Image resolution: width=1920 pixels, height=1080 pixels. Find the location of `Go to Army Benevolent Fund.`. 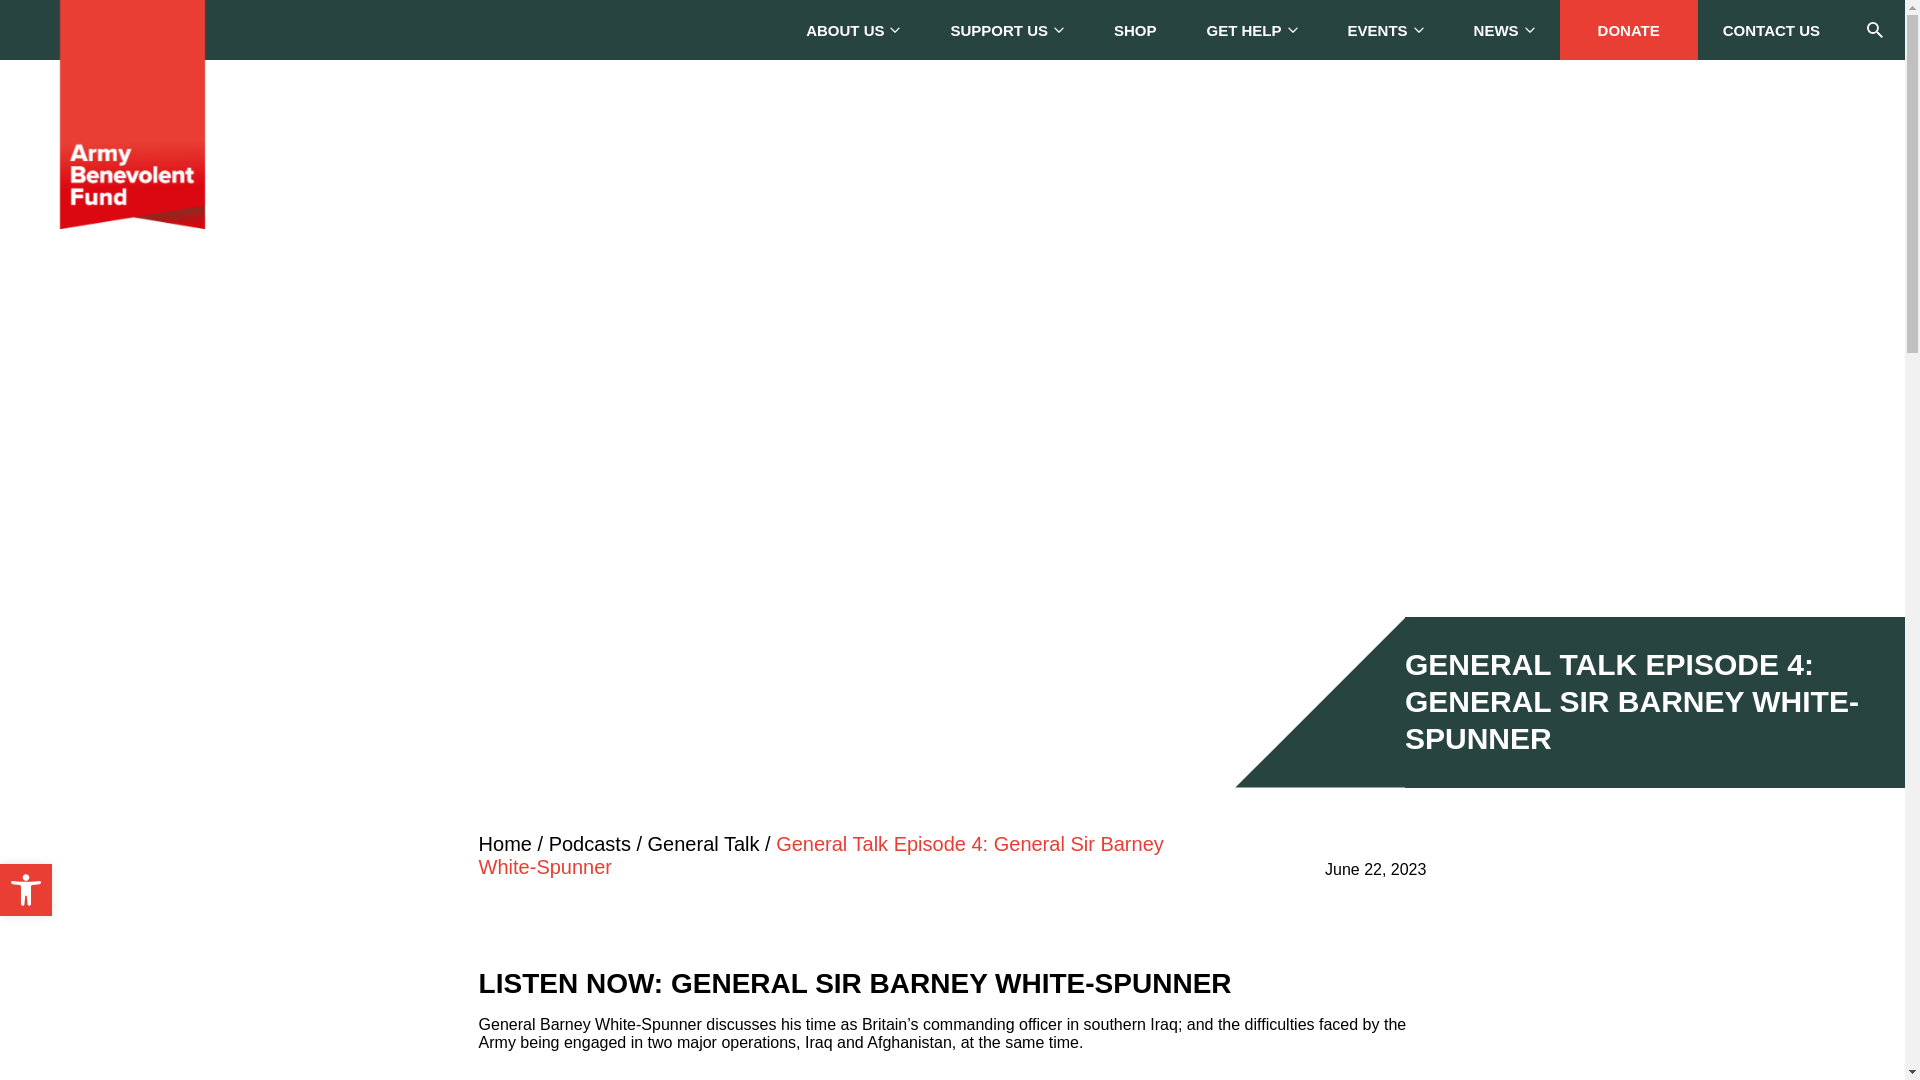

Go to Army Benevolent Fund. is located at coordinates (504, 844).